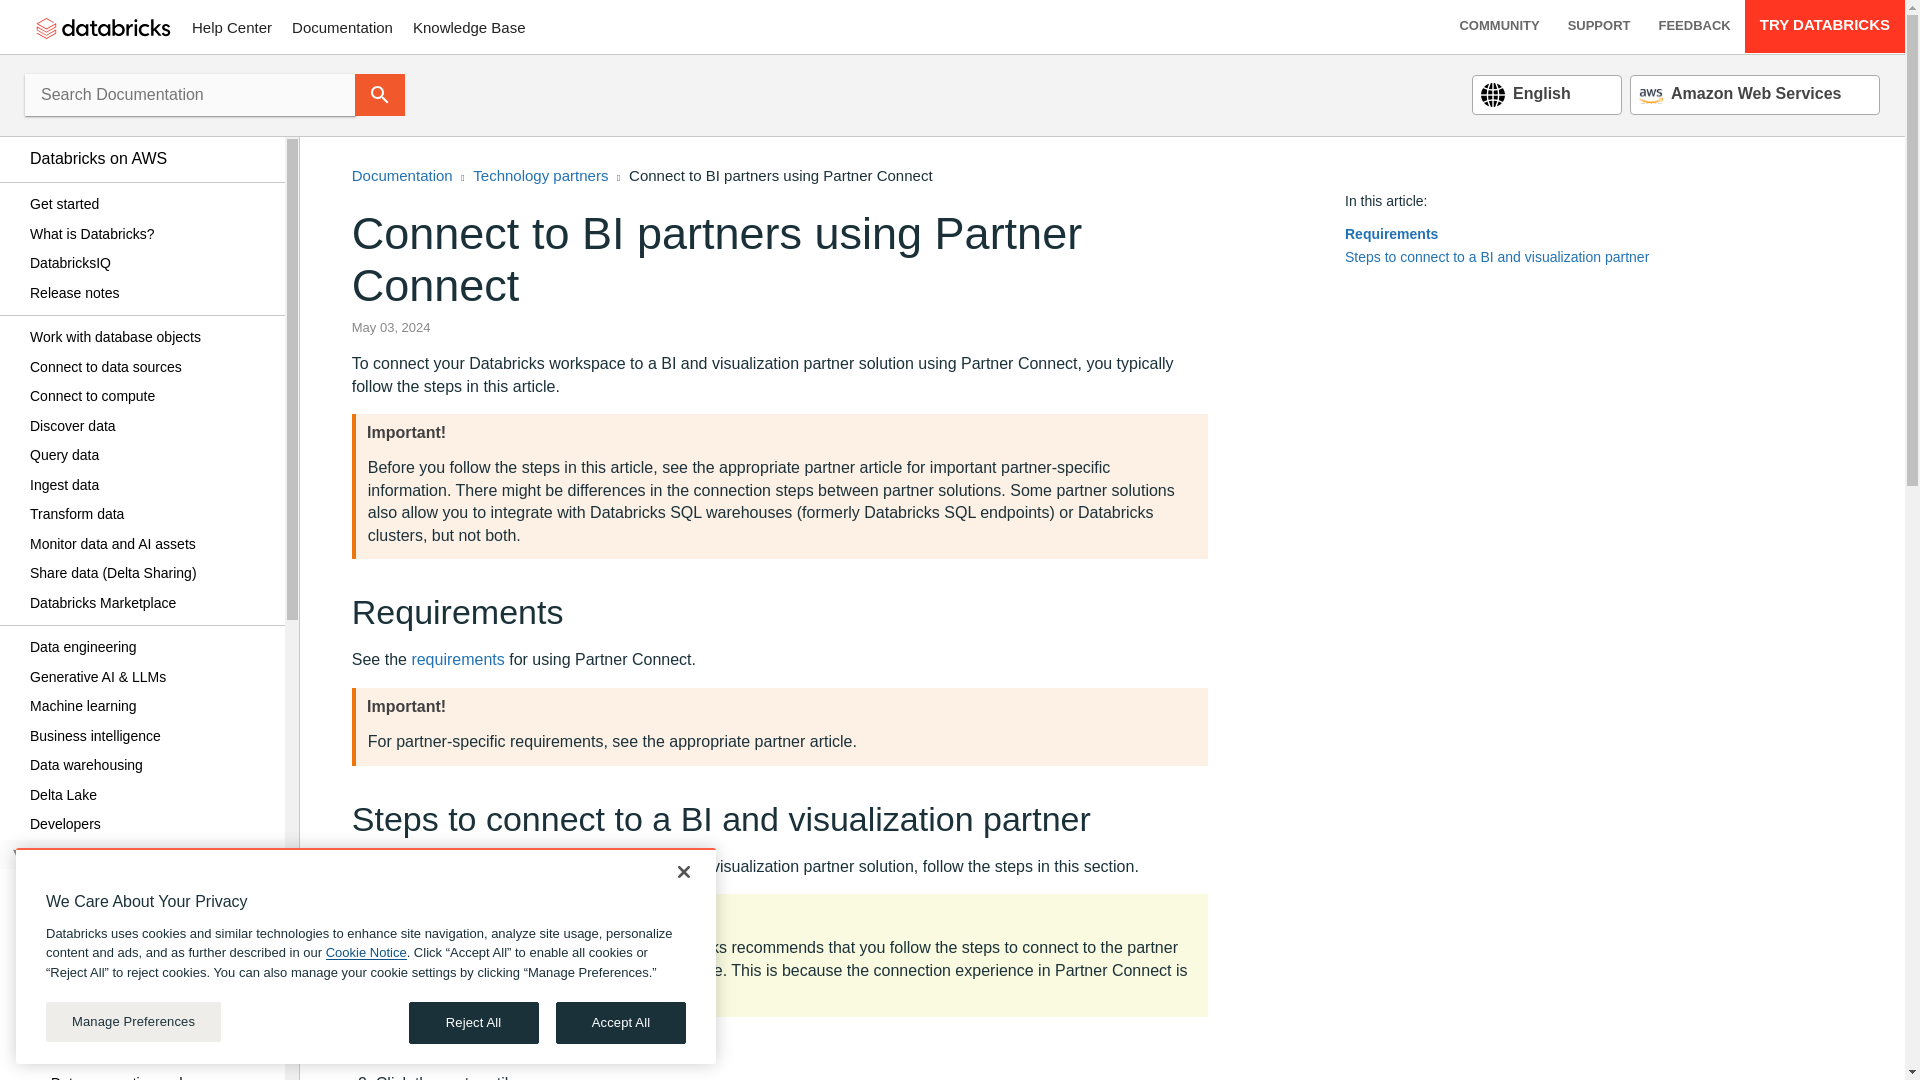 This screenshot has height=1080, width=1920. I want to click on Data warehousing, so click(150, 765).